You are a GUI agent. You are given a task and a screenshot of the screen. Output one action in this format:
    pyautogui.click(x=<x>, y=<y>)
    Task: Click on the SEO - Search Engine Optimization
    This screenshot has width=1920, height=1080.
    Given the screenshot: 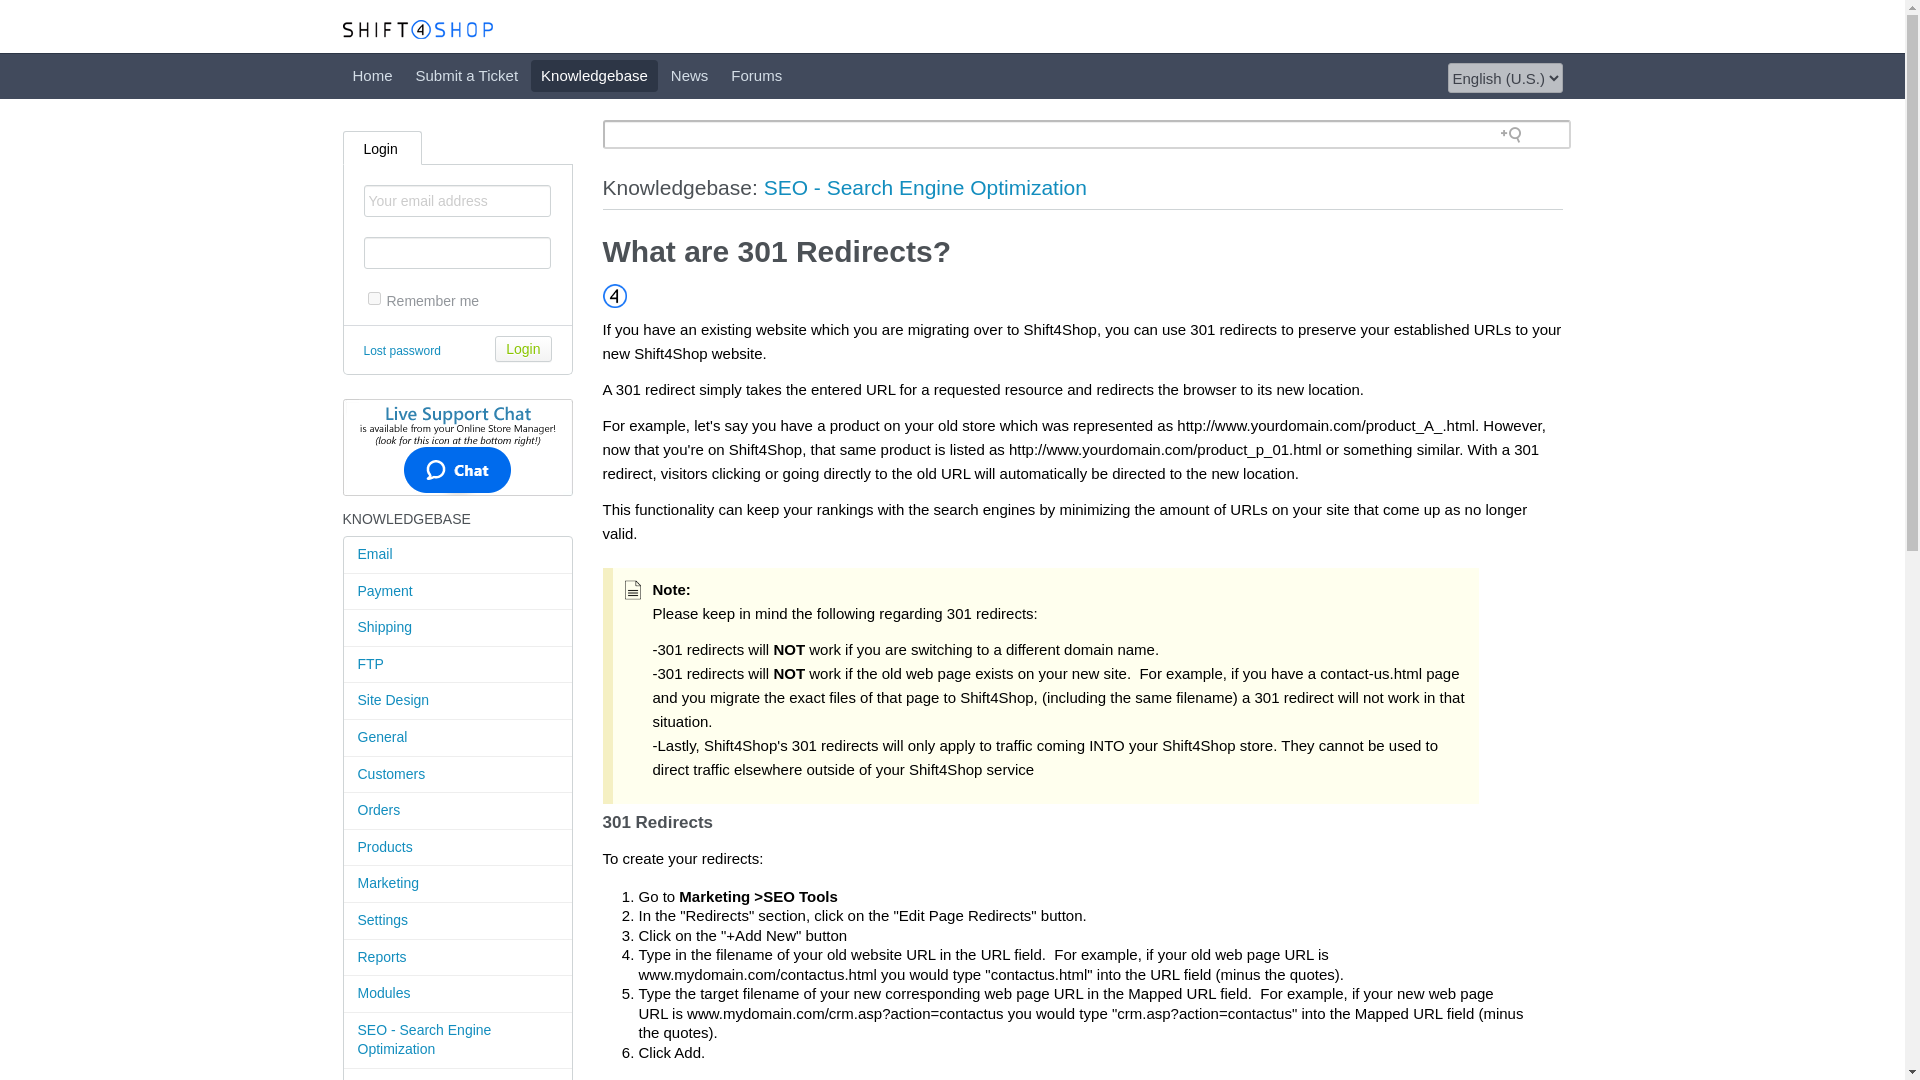 What is the action you would take?
    pyautogui.click(x=458, y=1041)
    